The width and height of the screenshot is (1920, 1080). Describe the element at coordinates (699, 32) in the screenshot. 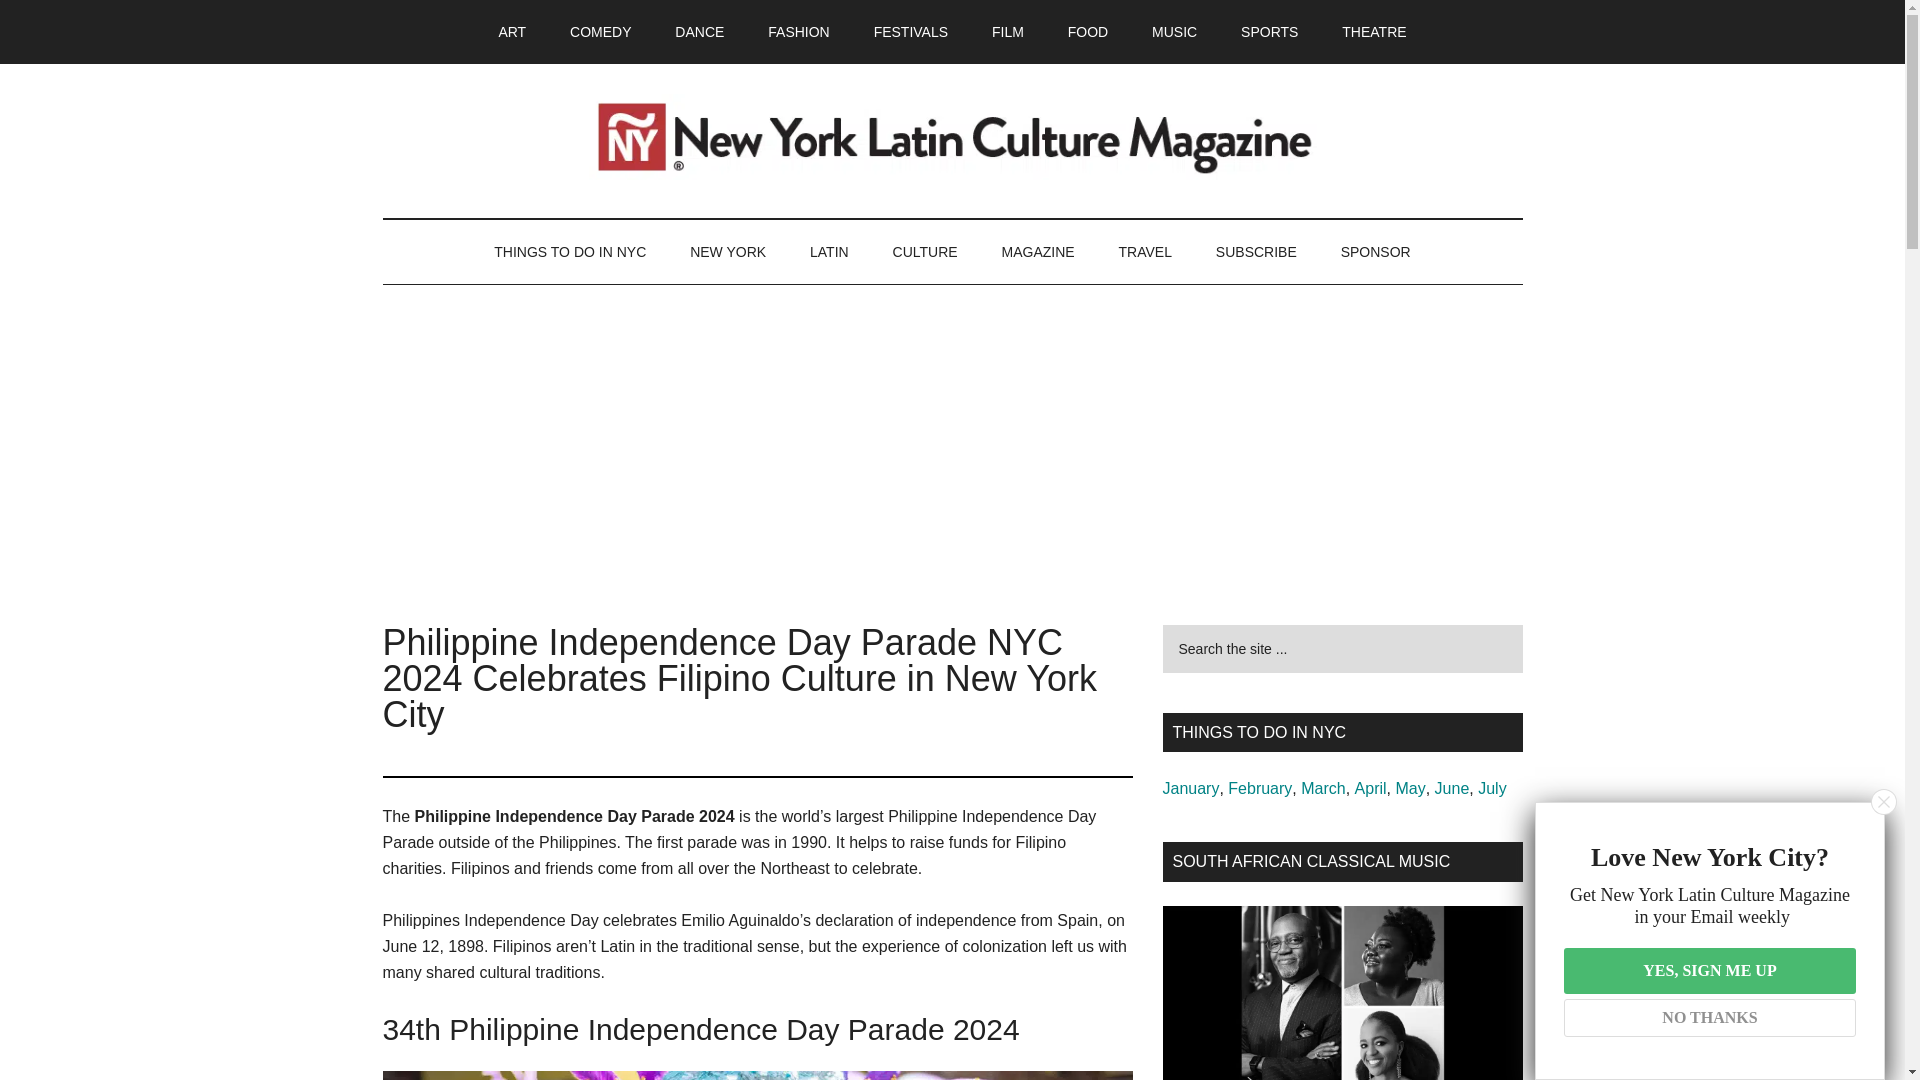

I see `DANCE` at that location.